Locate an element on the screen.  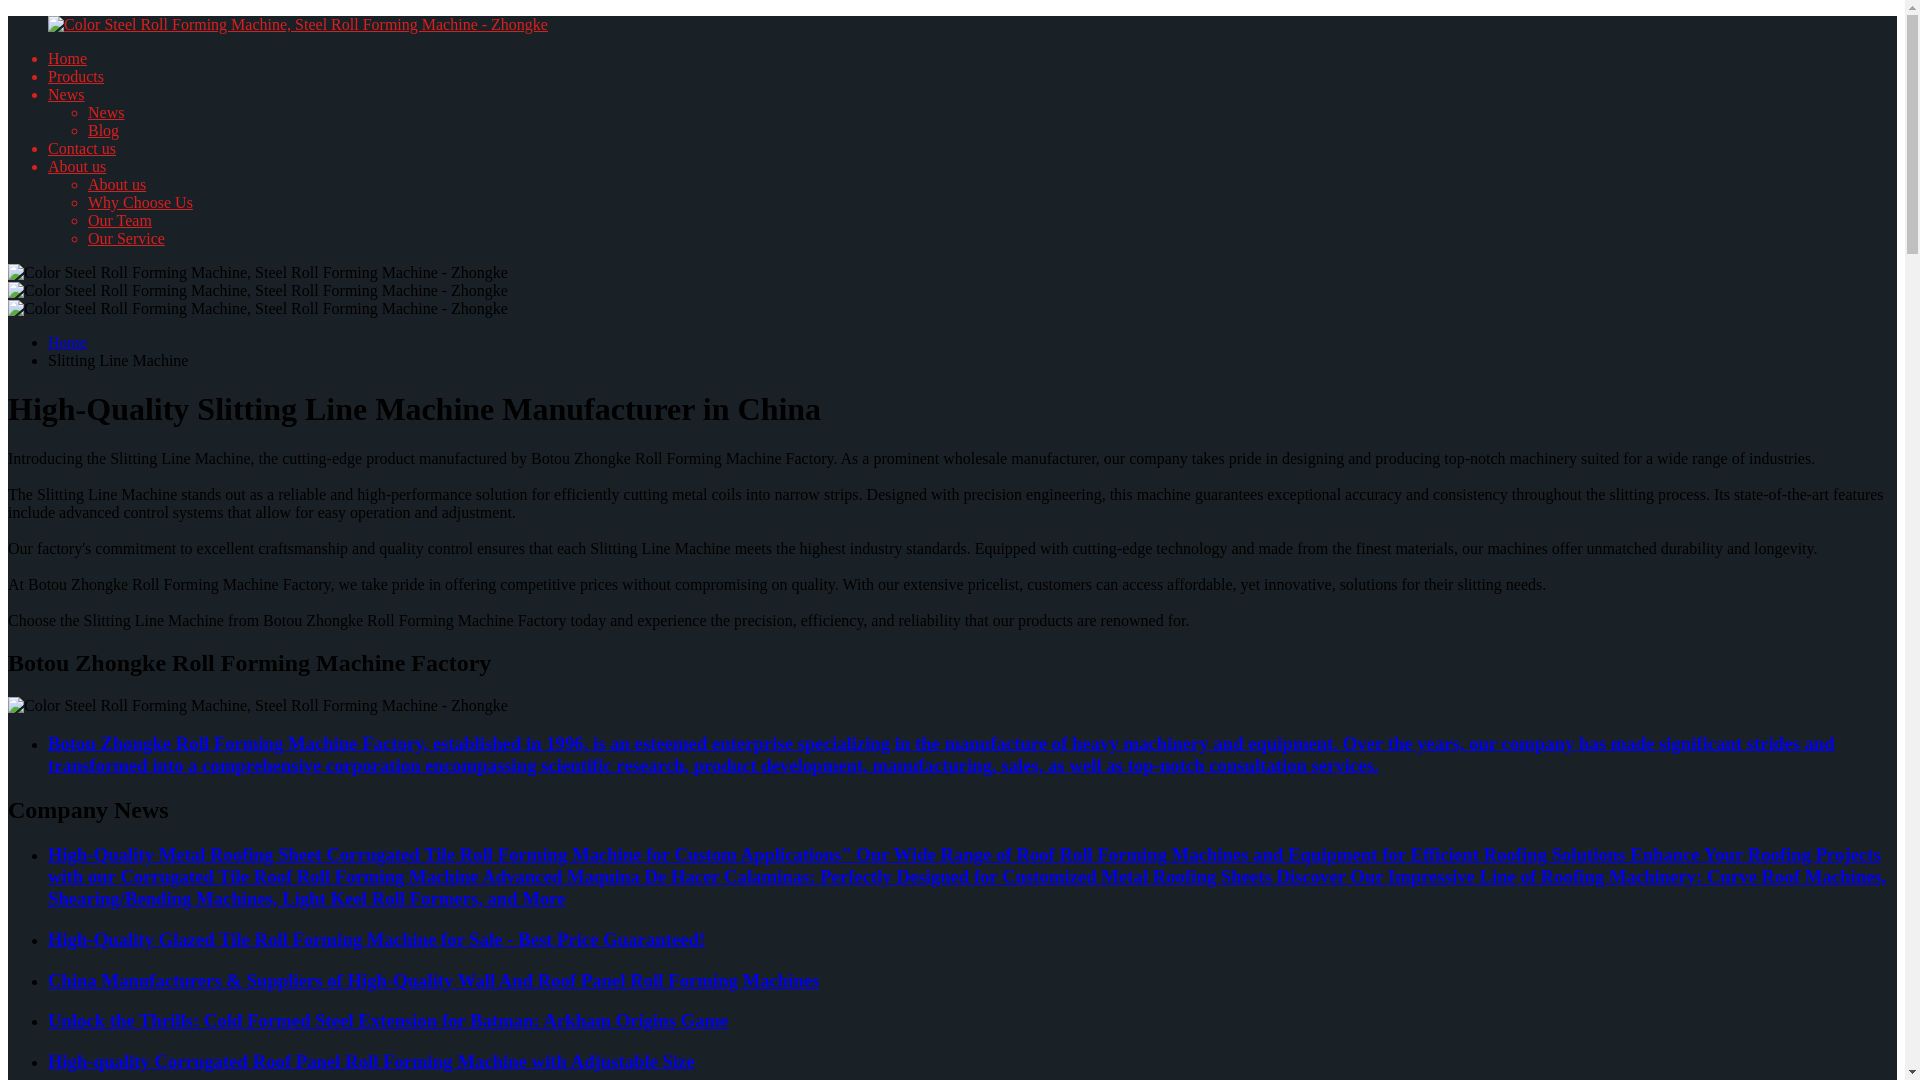
News is located at coordinates (106, 112).